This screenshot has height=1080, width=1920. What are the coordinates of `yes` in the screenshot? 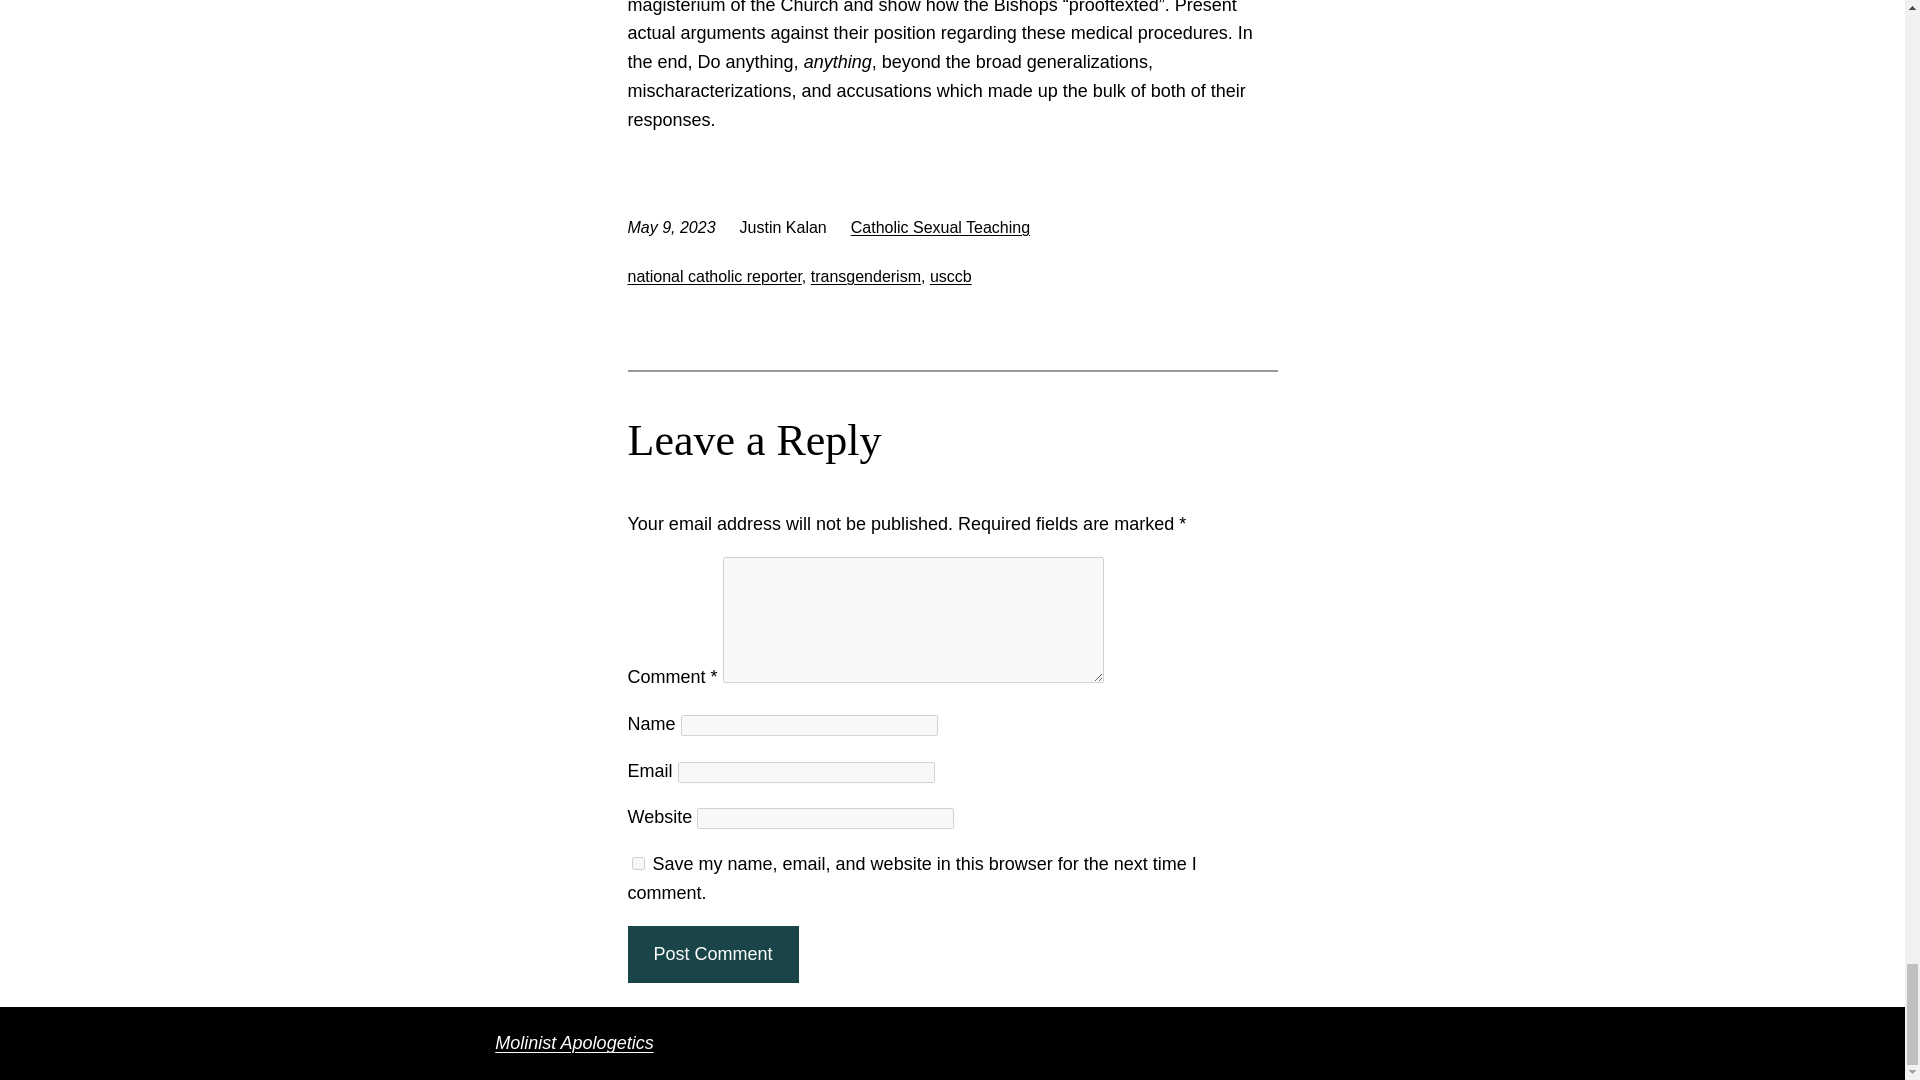 It's located at (638, 864).